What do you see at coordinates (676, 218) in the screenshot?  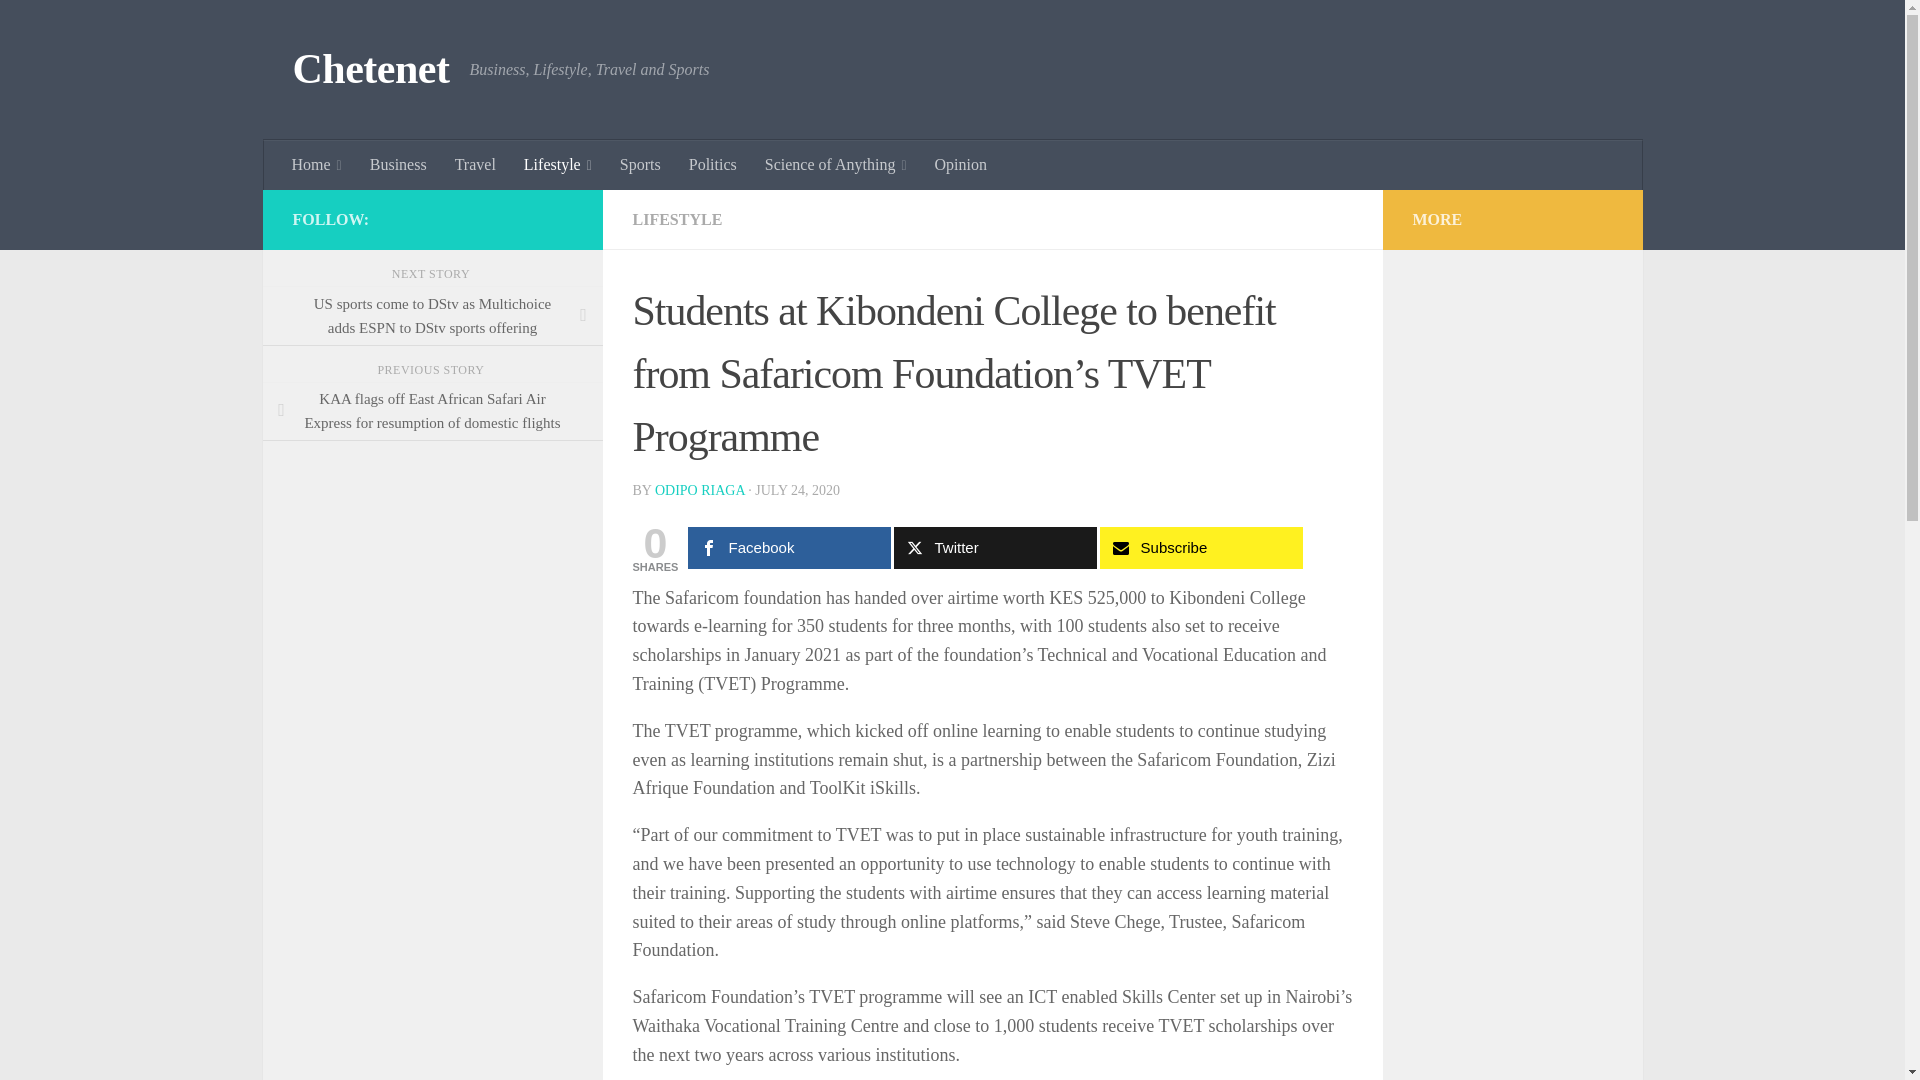 I see `LIFESTYLE` at bounding box center [676, 218].